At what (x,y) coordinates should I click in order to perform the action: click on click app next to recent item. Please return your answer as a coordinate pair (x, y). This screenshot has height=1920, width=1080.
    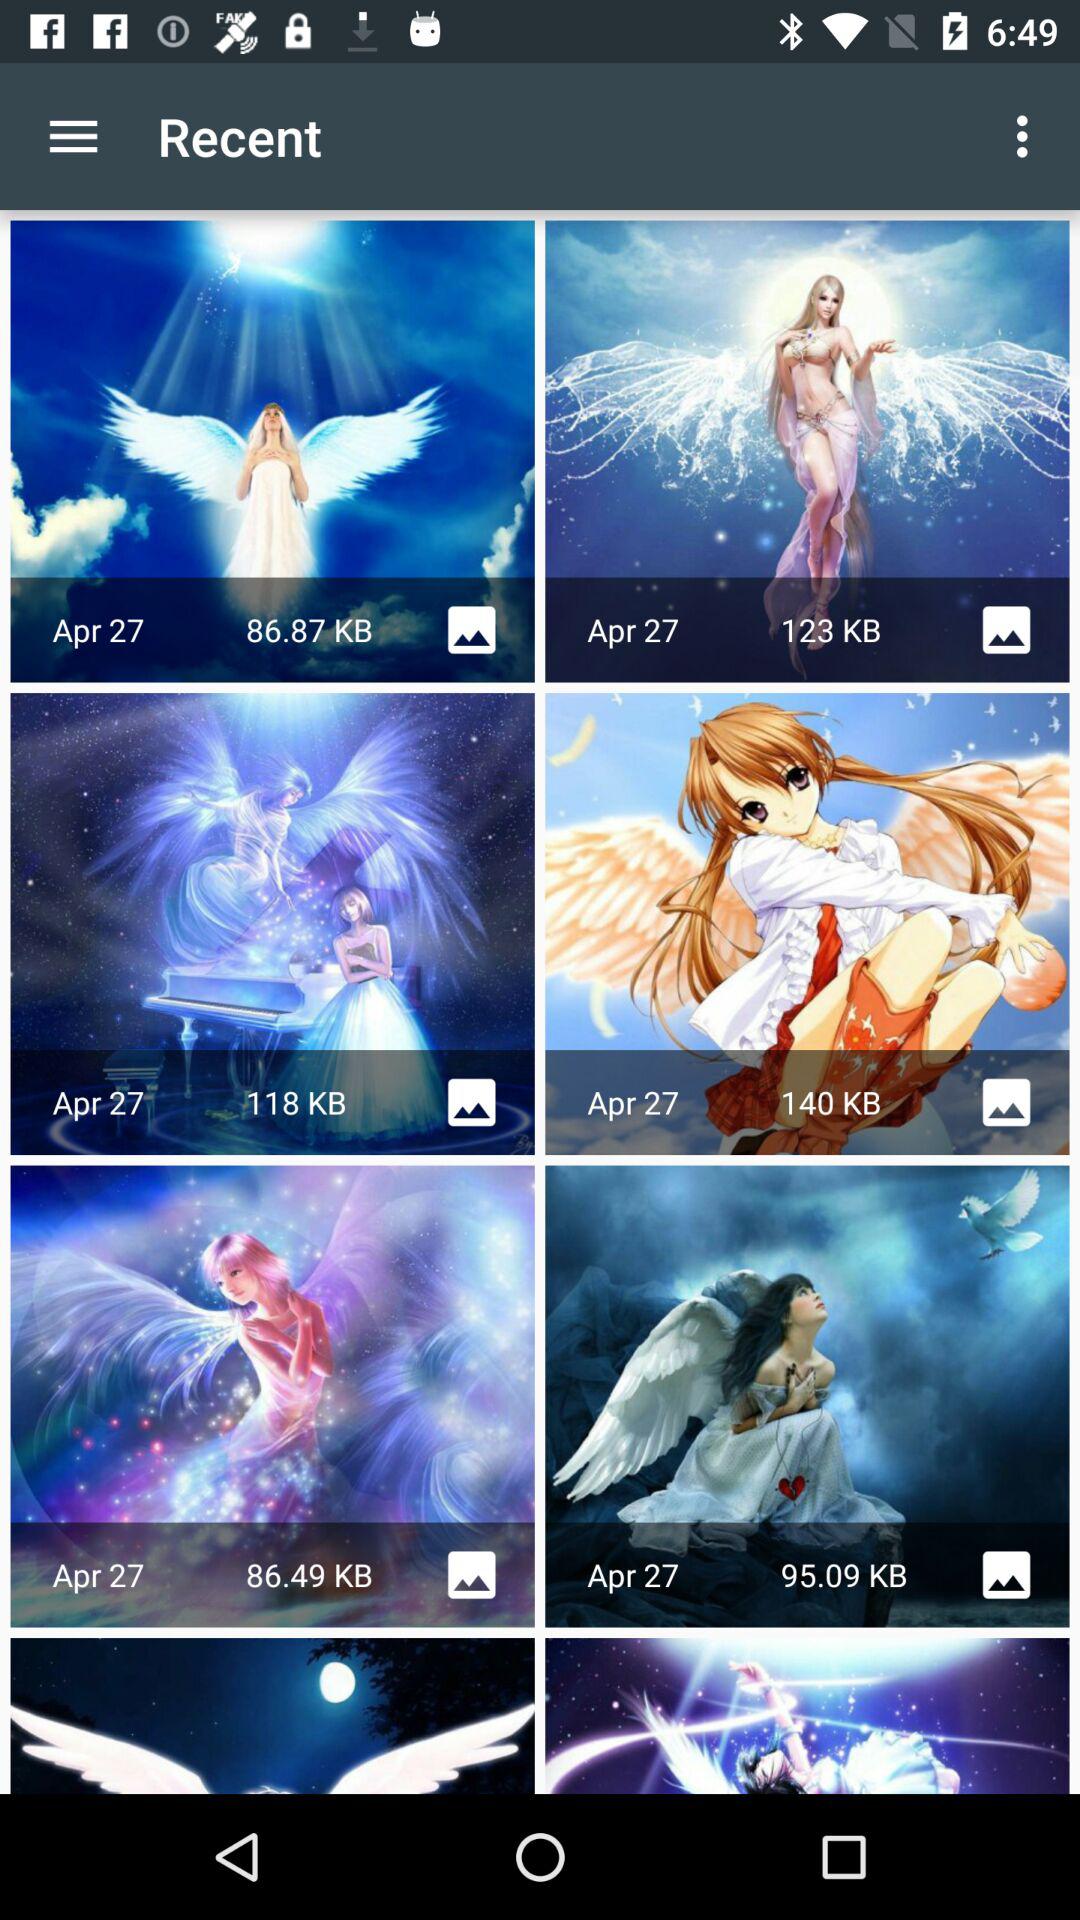
    Looking at the image, I should click on (1028, 136).